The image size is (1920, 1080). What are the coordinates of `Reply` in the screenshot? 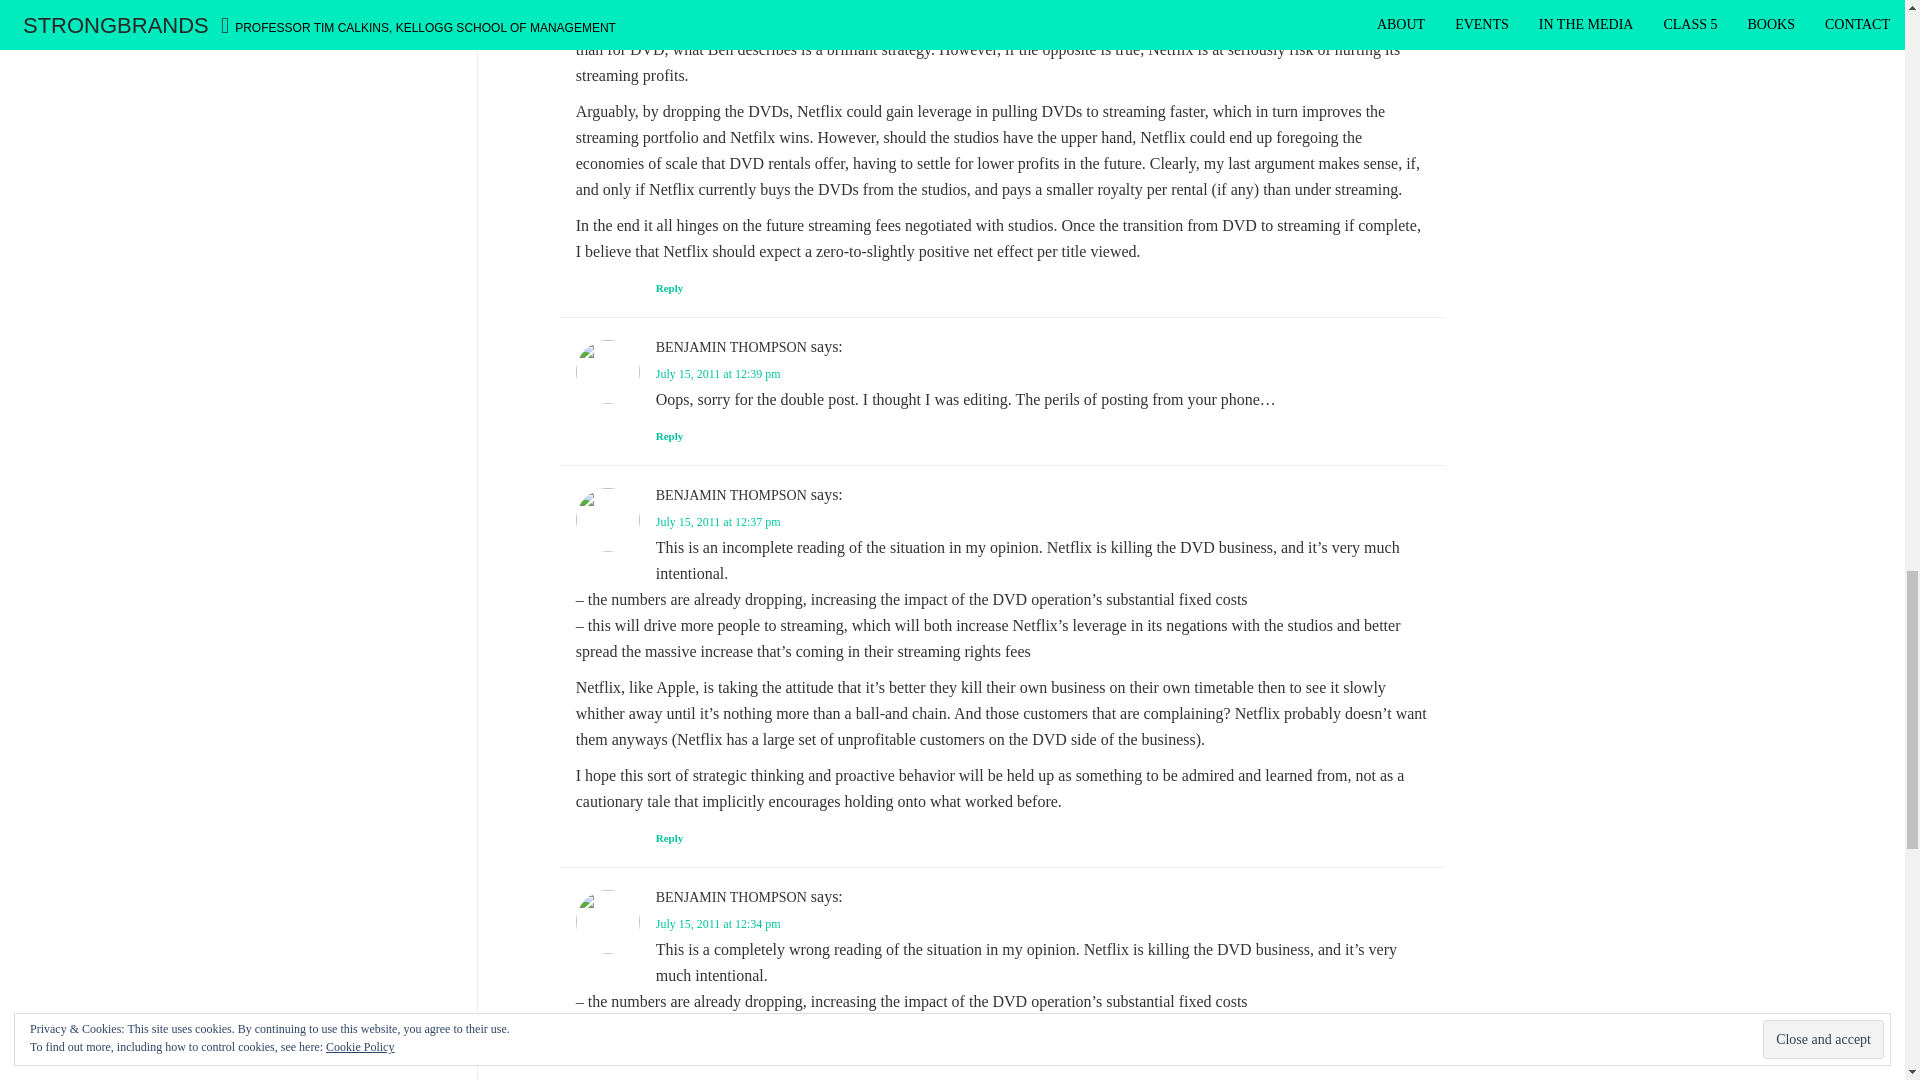 It's located at (670, 287).